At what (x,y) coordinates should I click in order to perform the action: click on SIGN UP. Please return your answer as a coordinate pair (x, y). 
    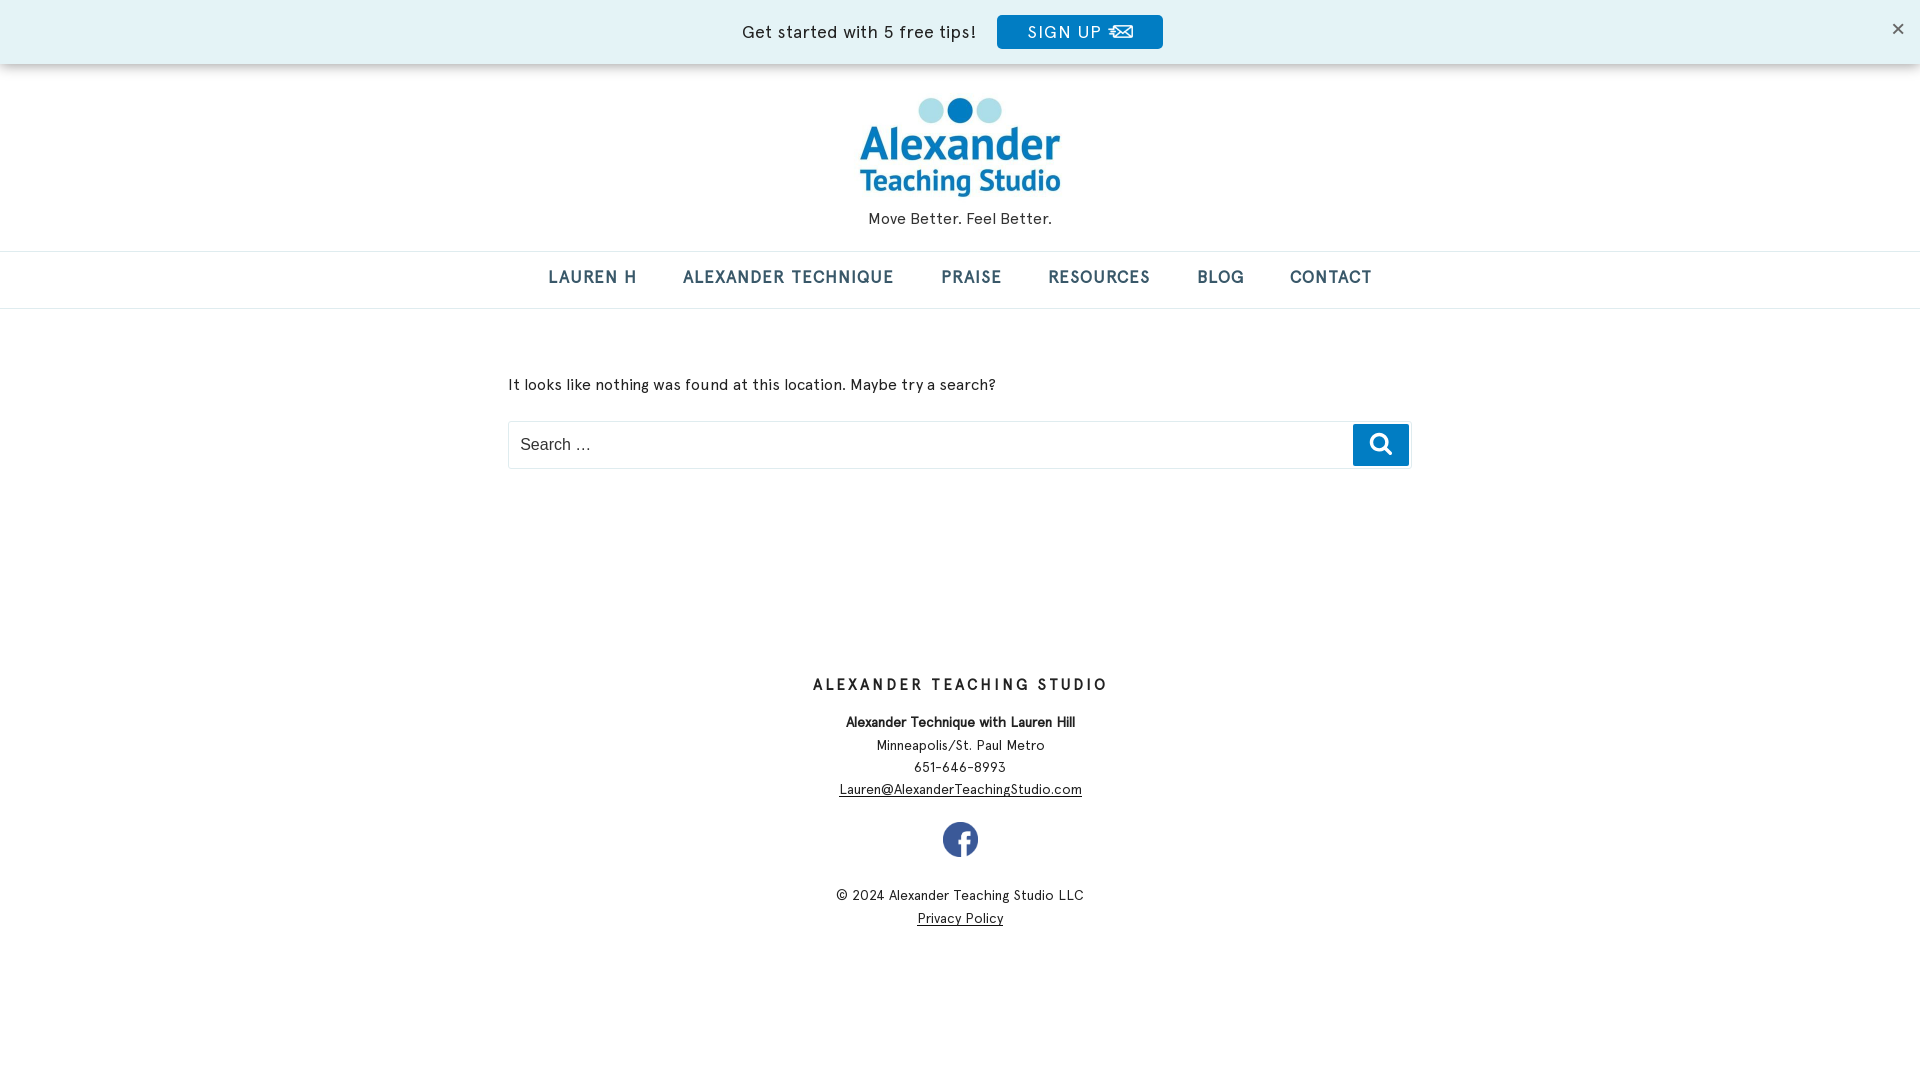
    Looking at the image, I should click on (1080, 32).